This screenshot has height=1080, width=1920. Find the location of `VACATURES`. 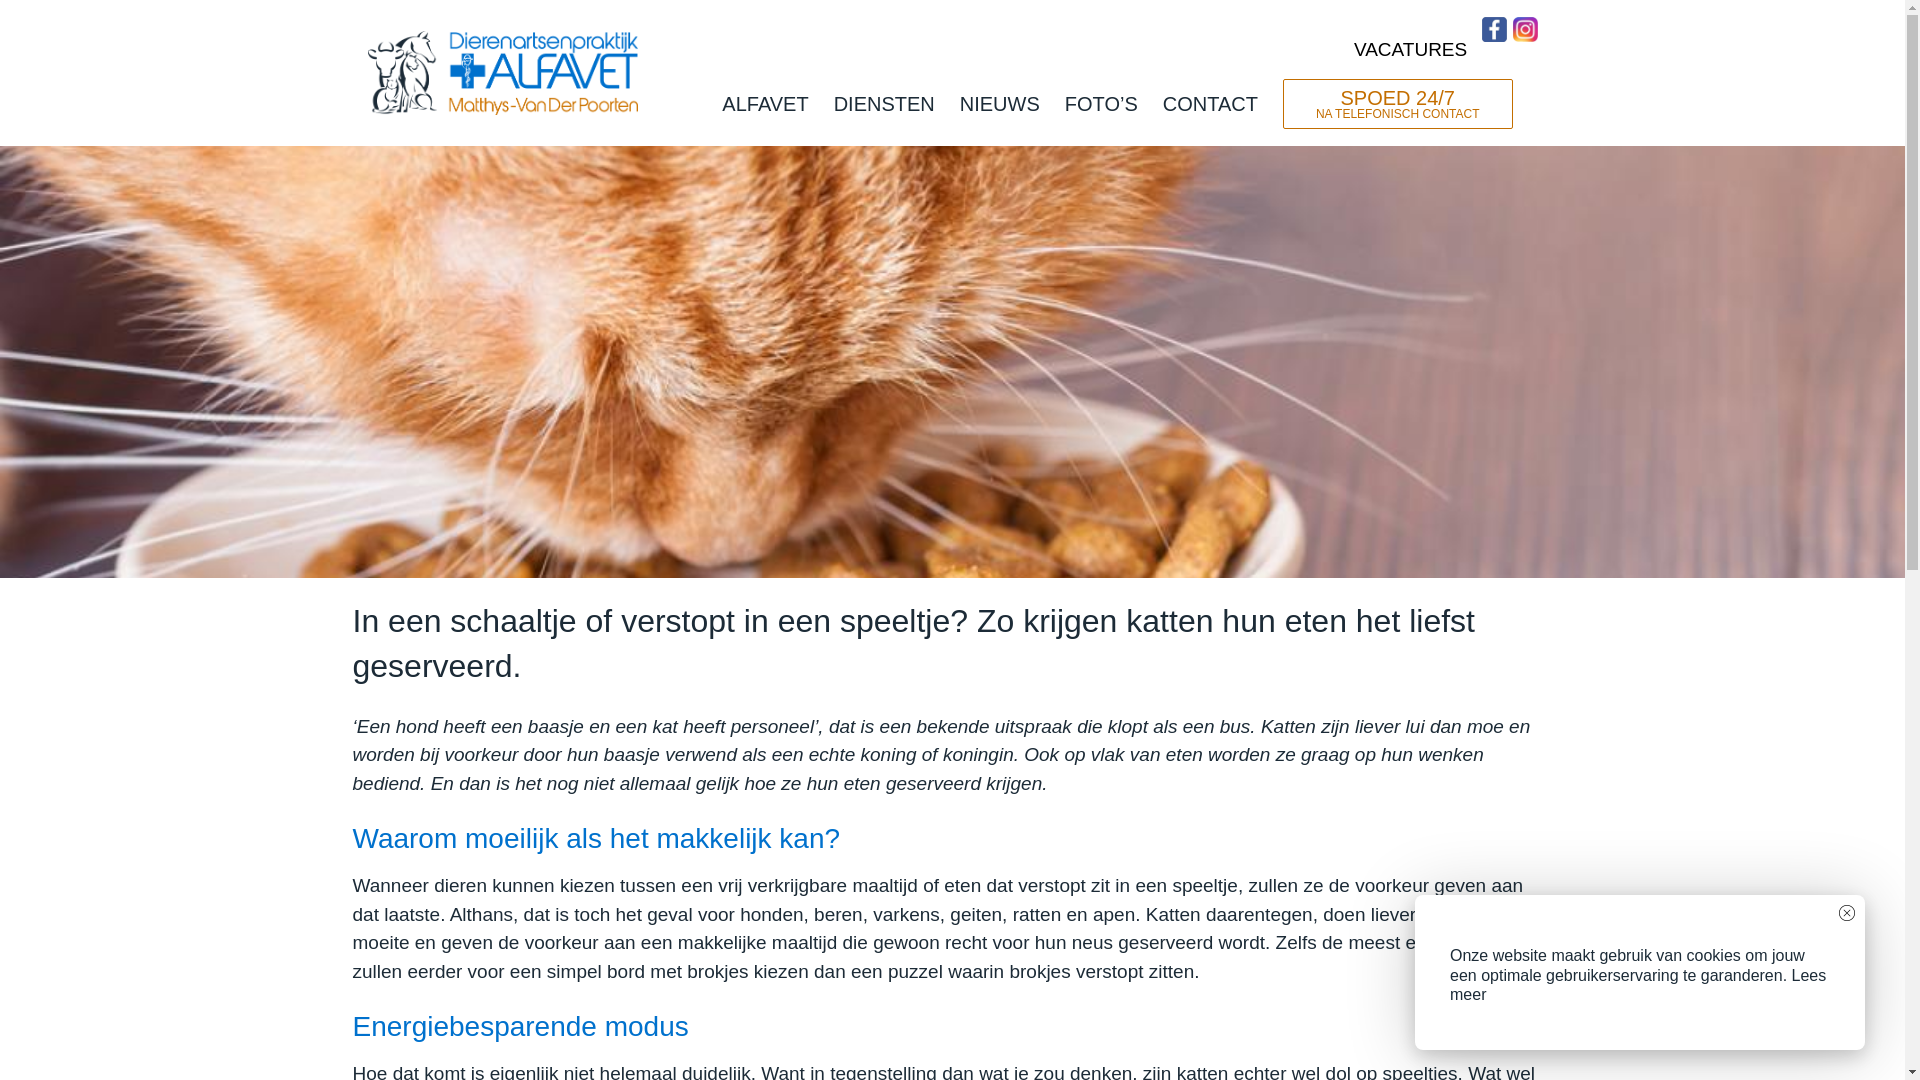

VACATURES is located at coordinates (1410, 49).